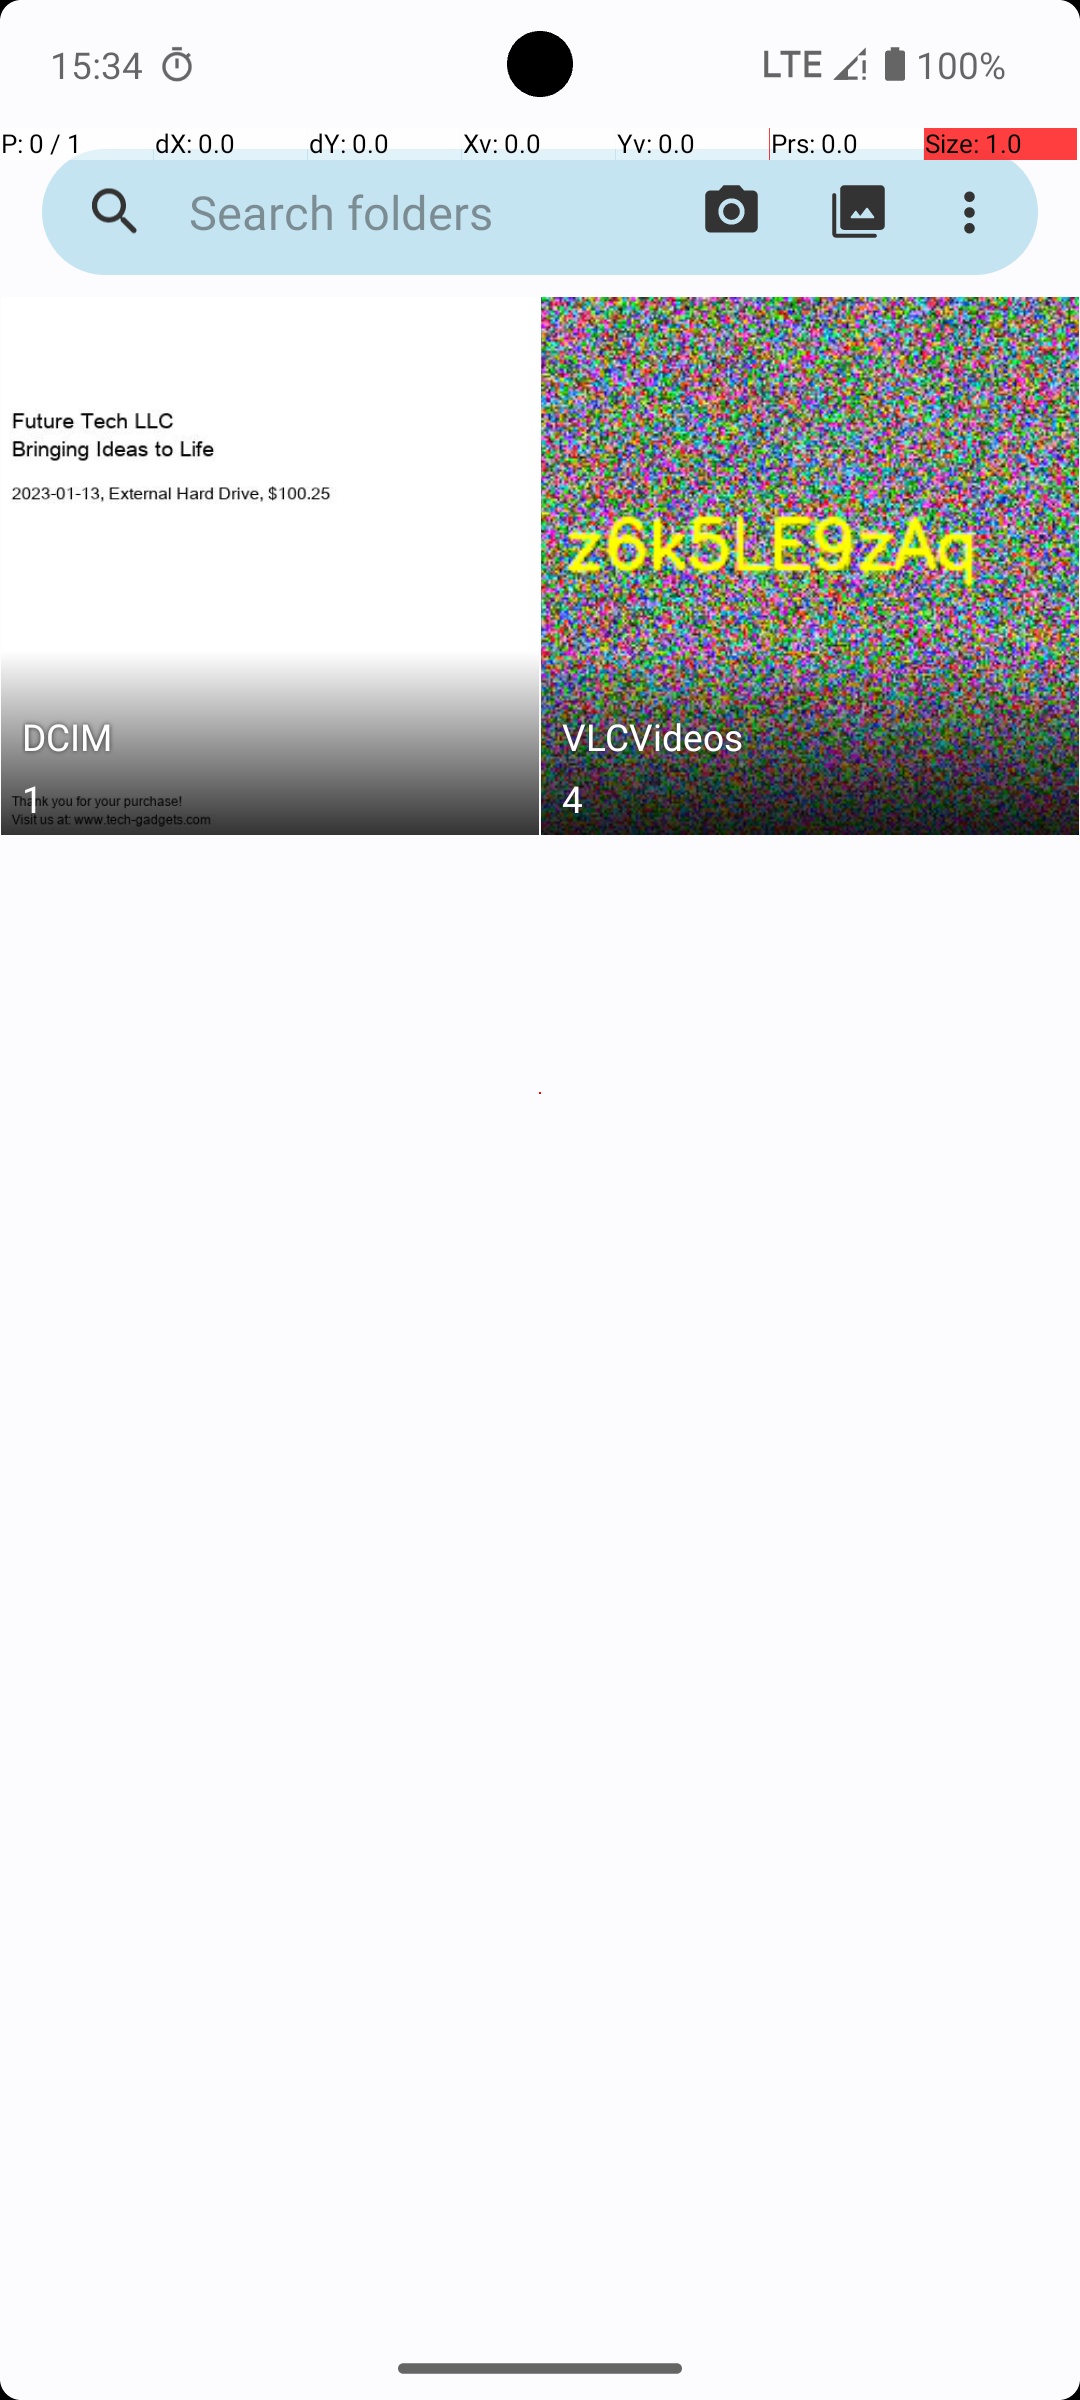  I want to click on Open camera, so click(732, 212).